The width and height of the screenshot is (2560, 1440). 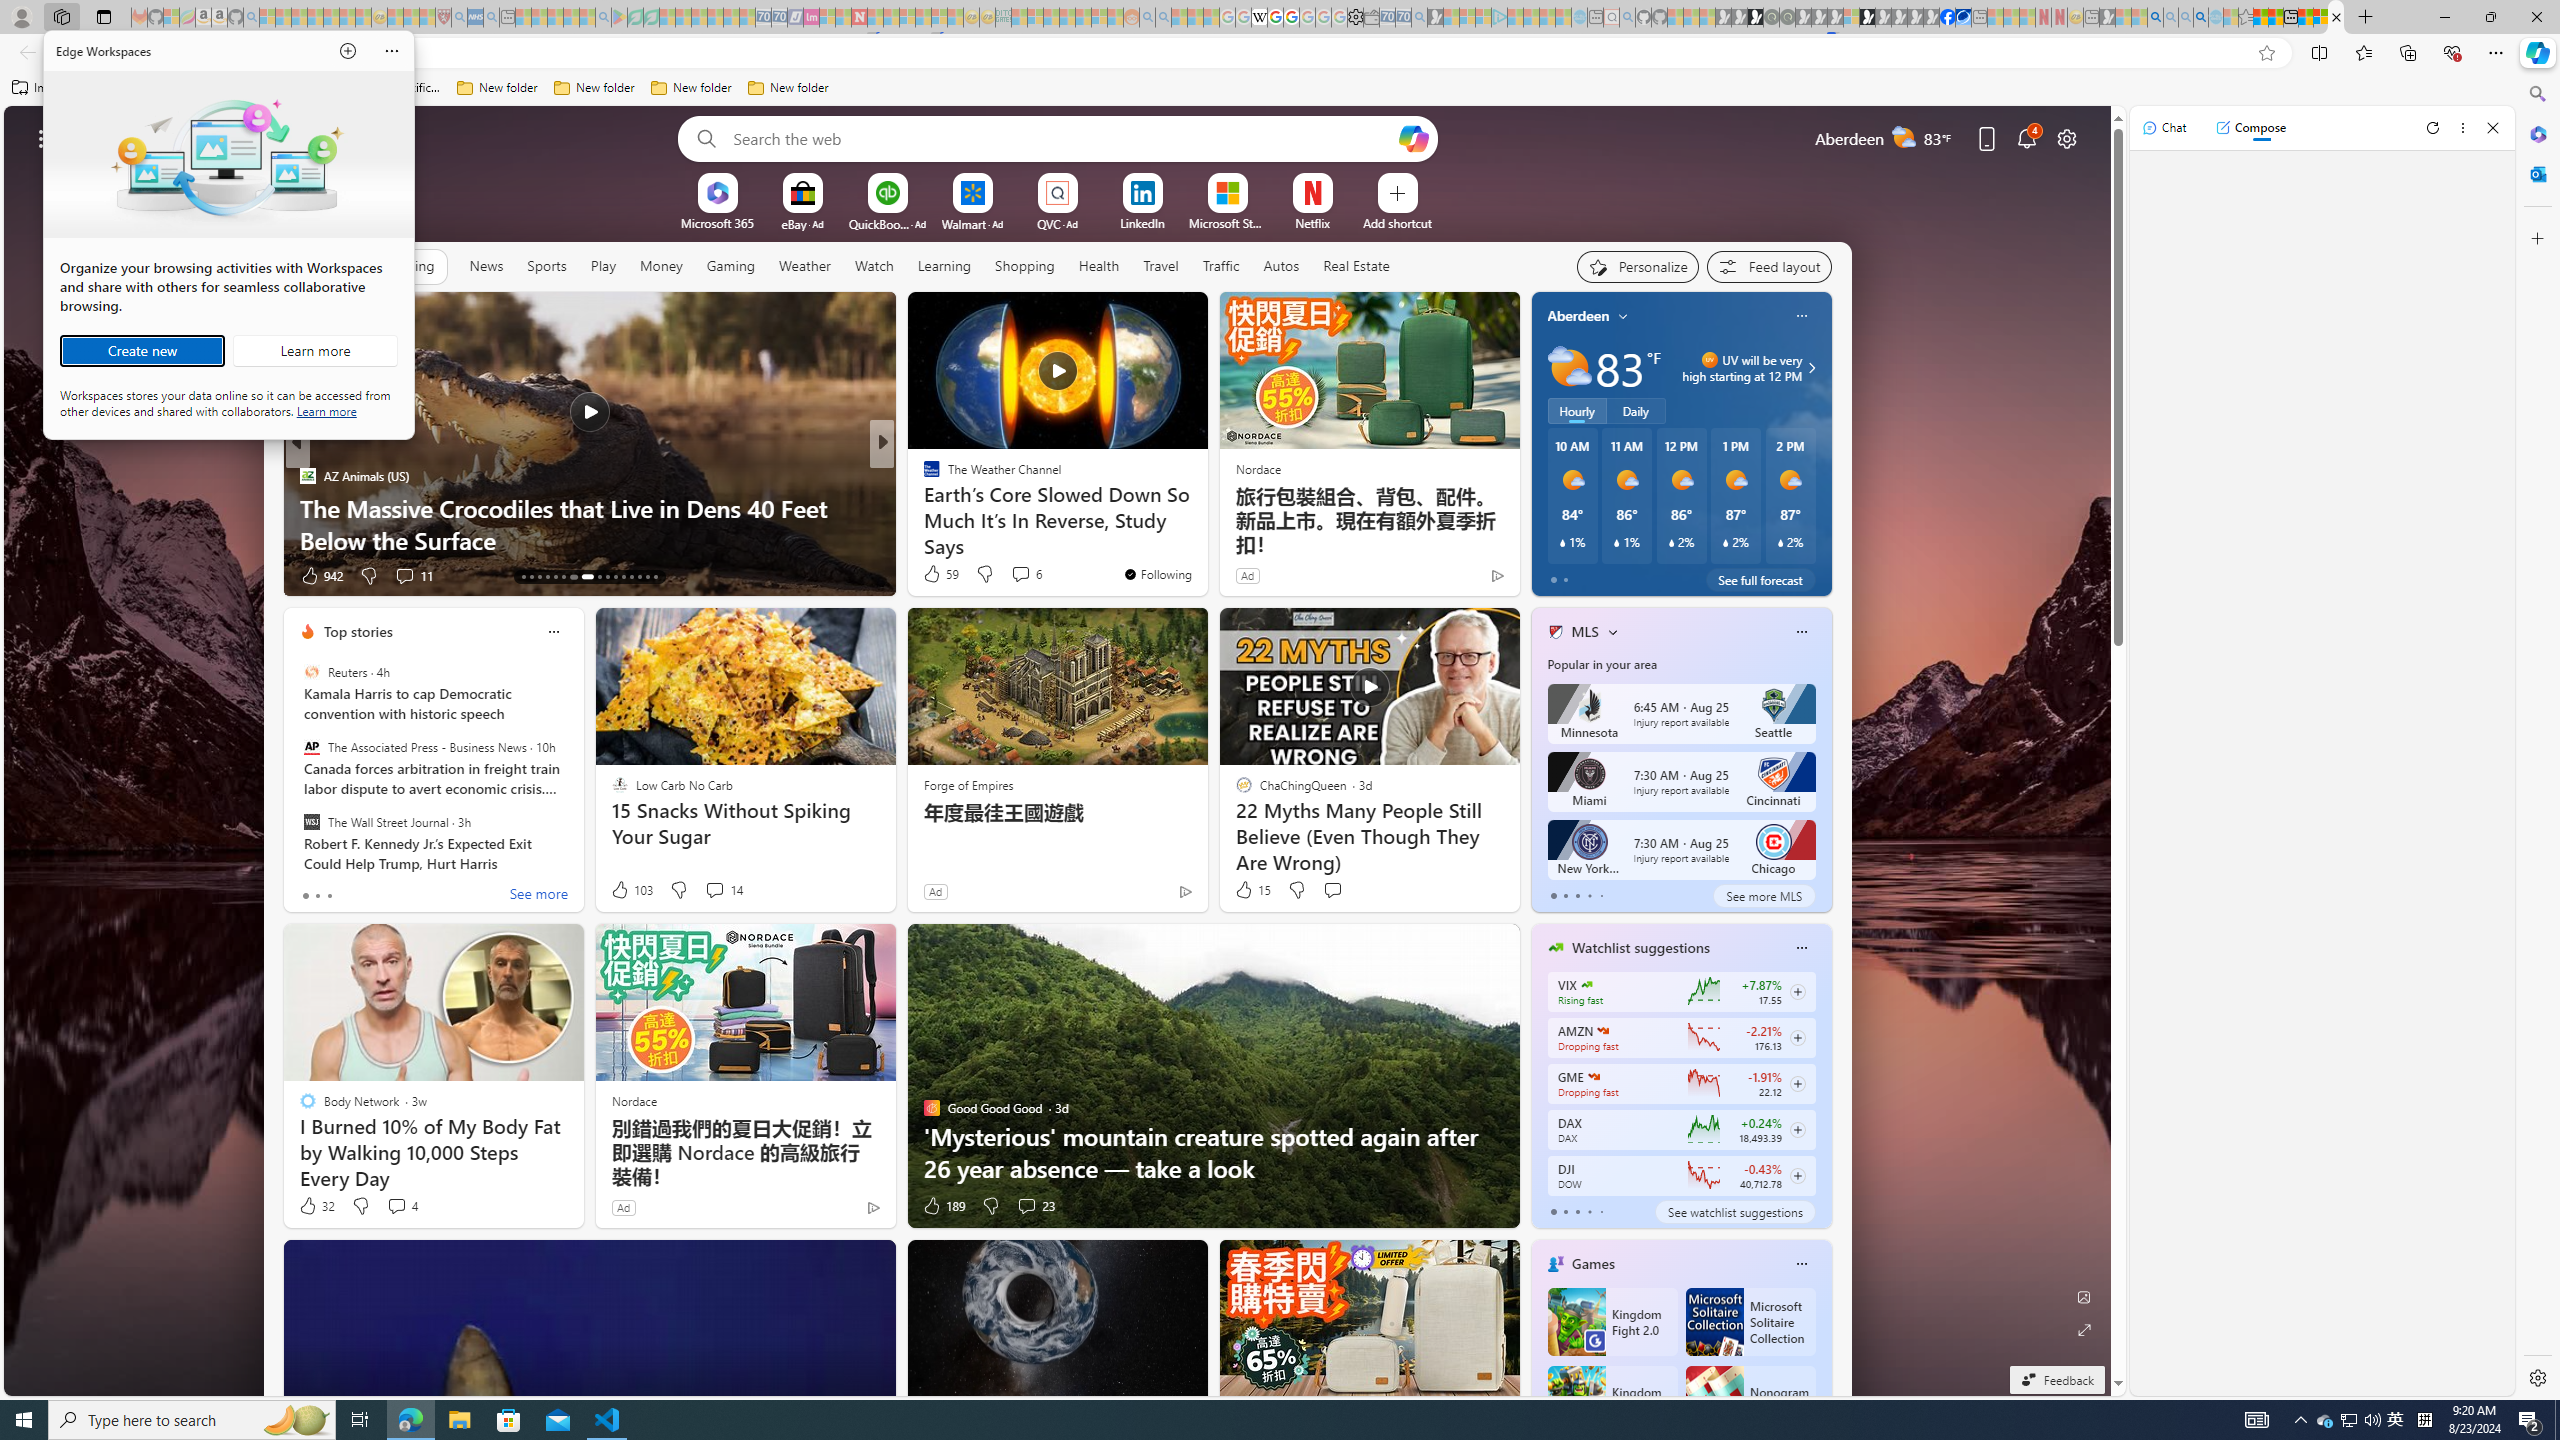 I want to click on Latest Politics News & Archive | Newsweek.com - Sleeping, so click(x=858, y=17).